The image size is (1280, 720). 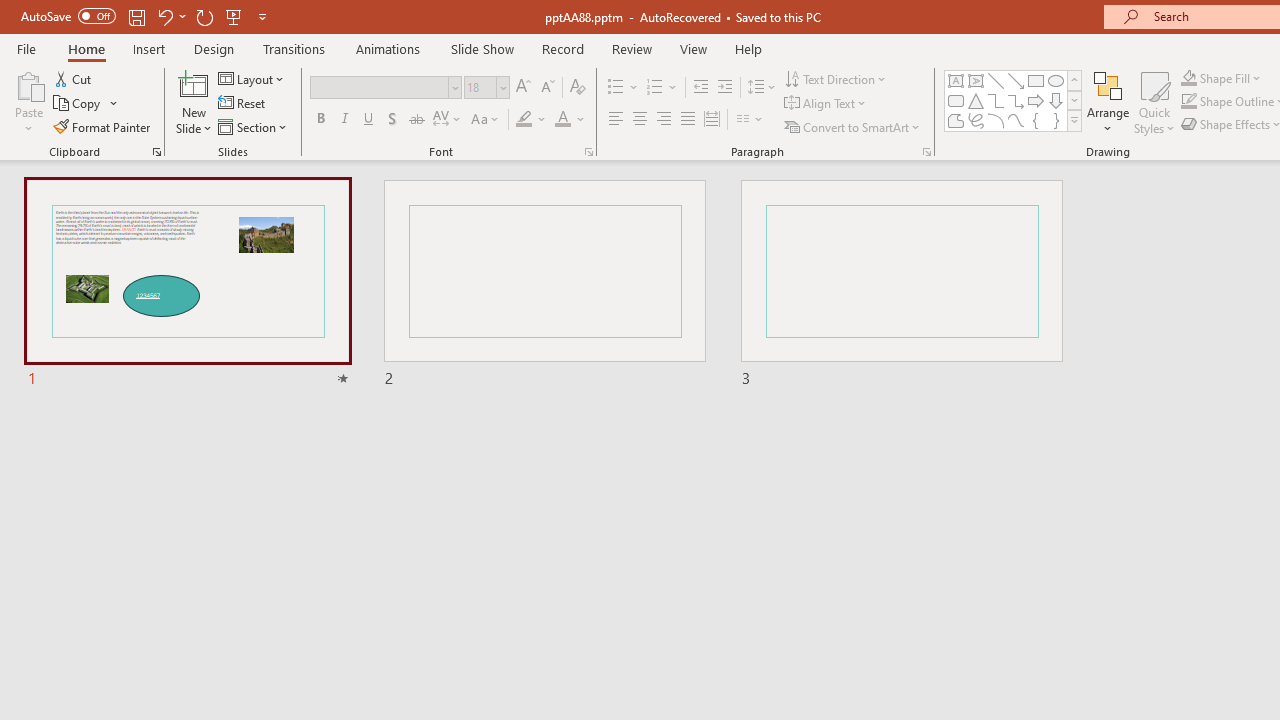 What do you see at coordinates (725, 88) in the screenshot?
I see `Increase Indent` at bounding box center [725, 88].